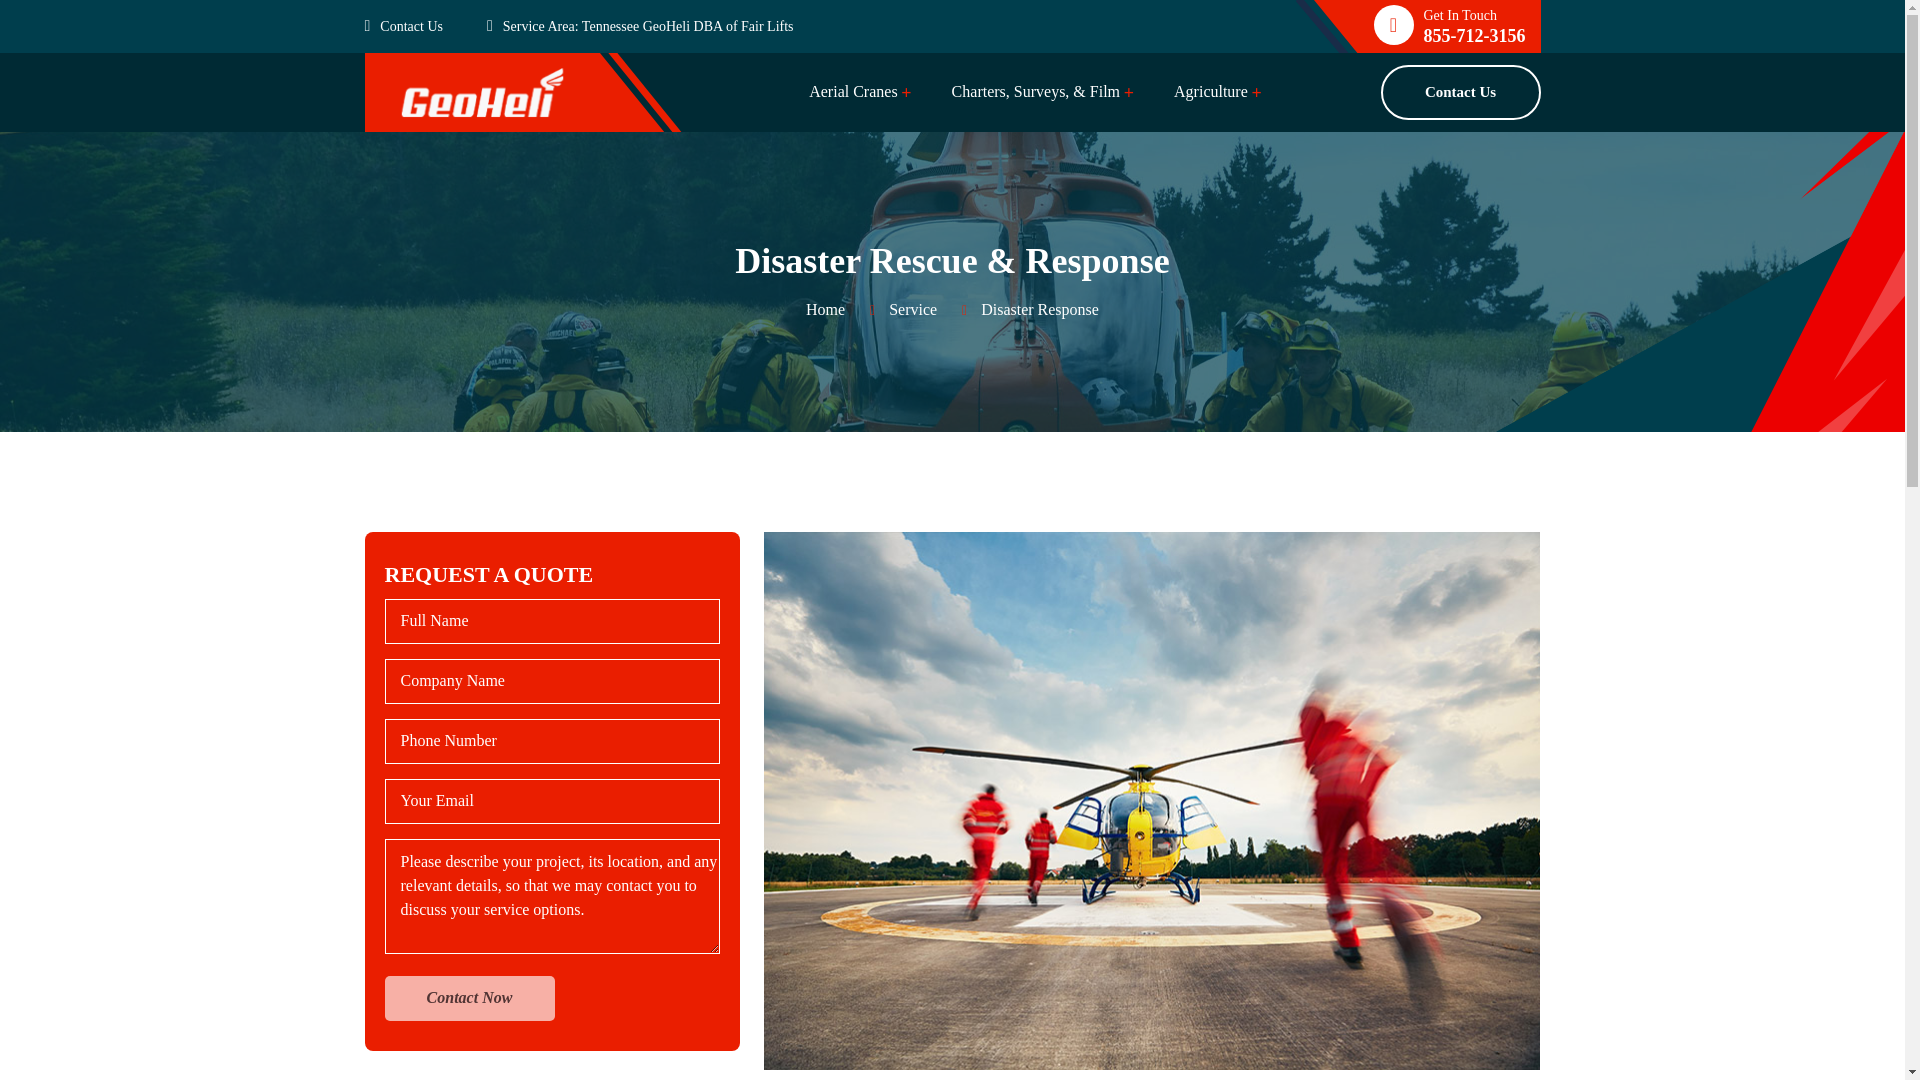 This screenshot has height=1080, width=1920. What do you see at coordinates (1460, 92) in the screenshot?
I see `Contact Us` at bounding box center [1460, 92].